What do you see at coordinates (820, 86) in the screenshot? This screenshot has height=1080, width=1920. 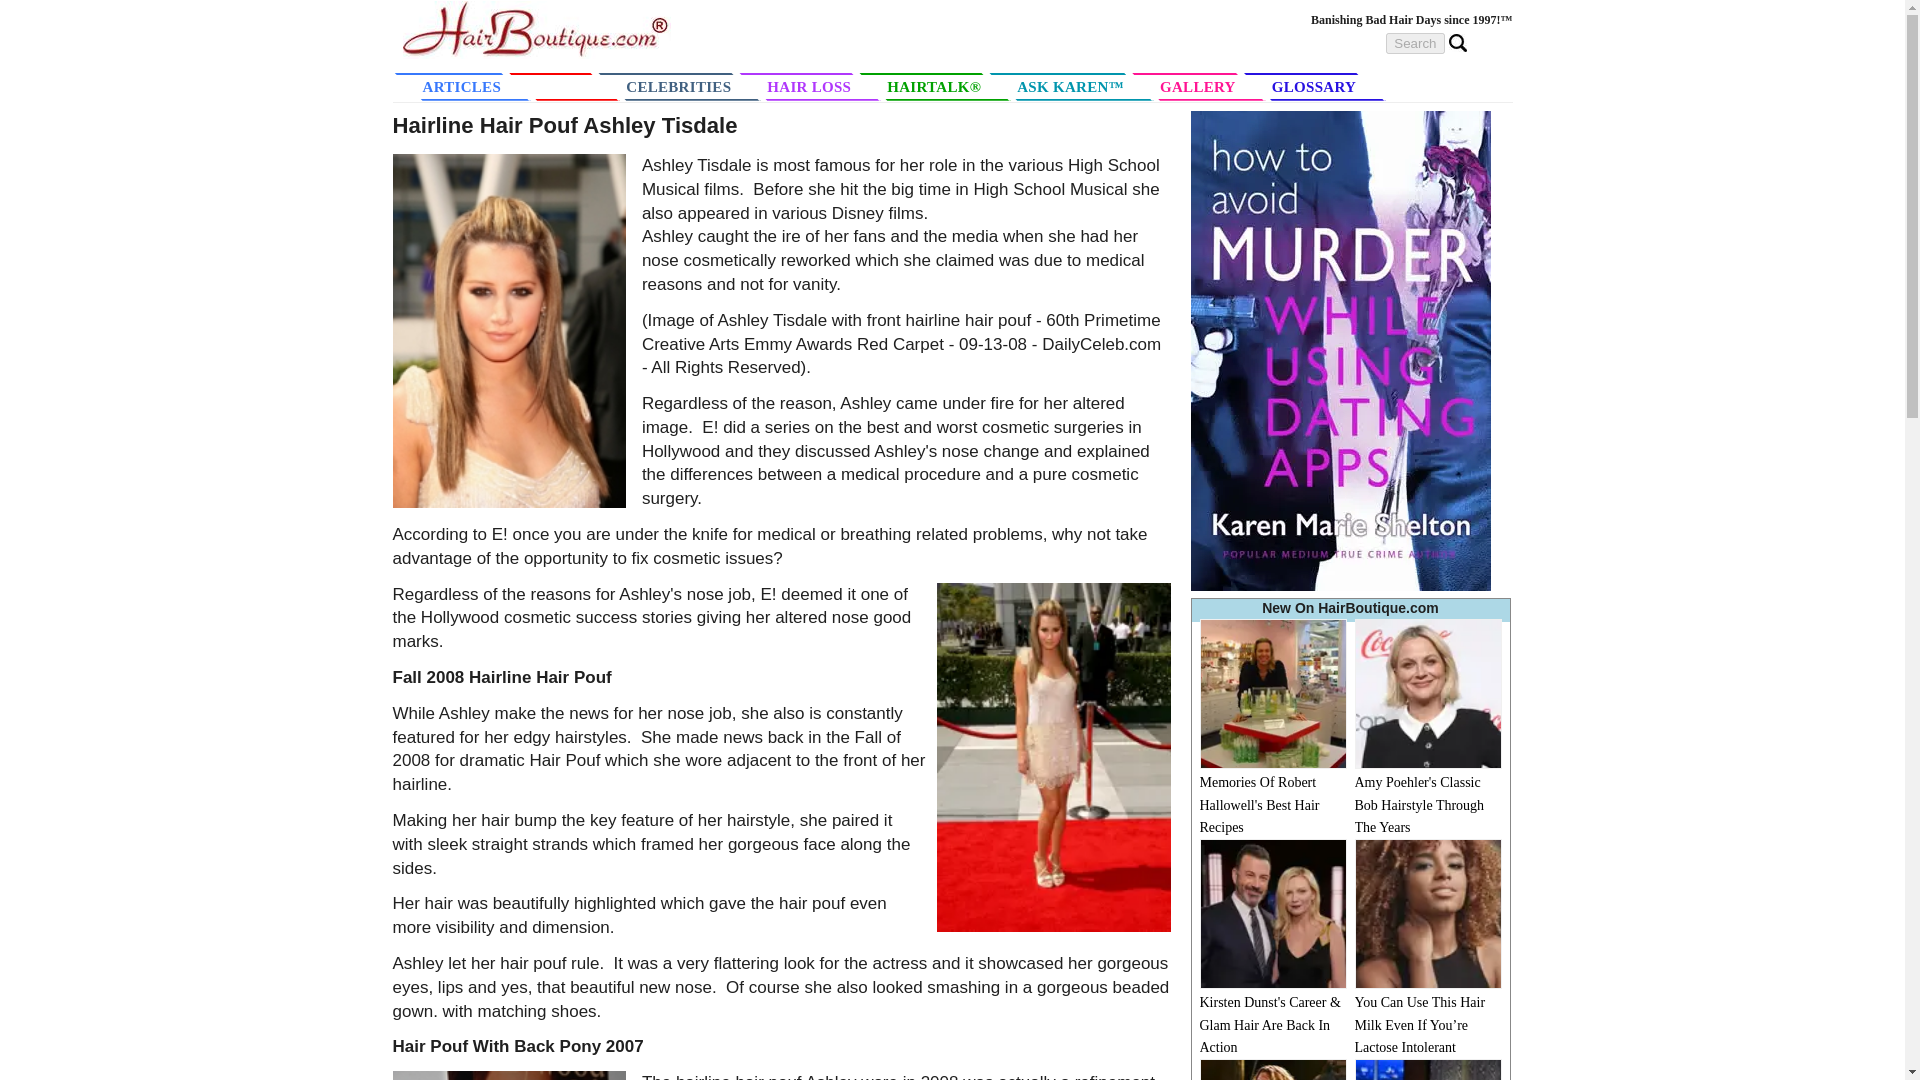 I see `HAIR LOSS` at bounding box center [820, 86].